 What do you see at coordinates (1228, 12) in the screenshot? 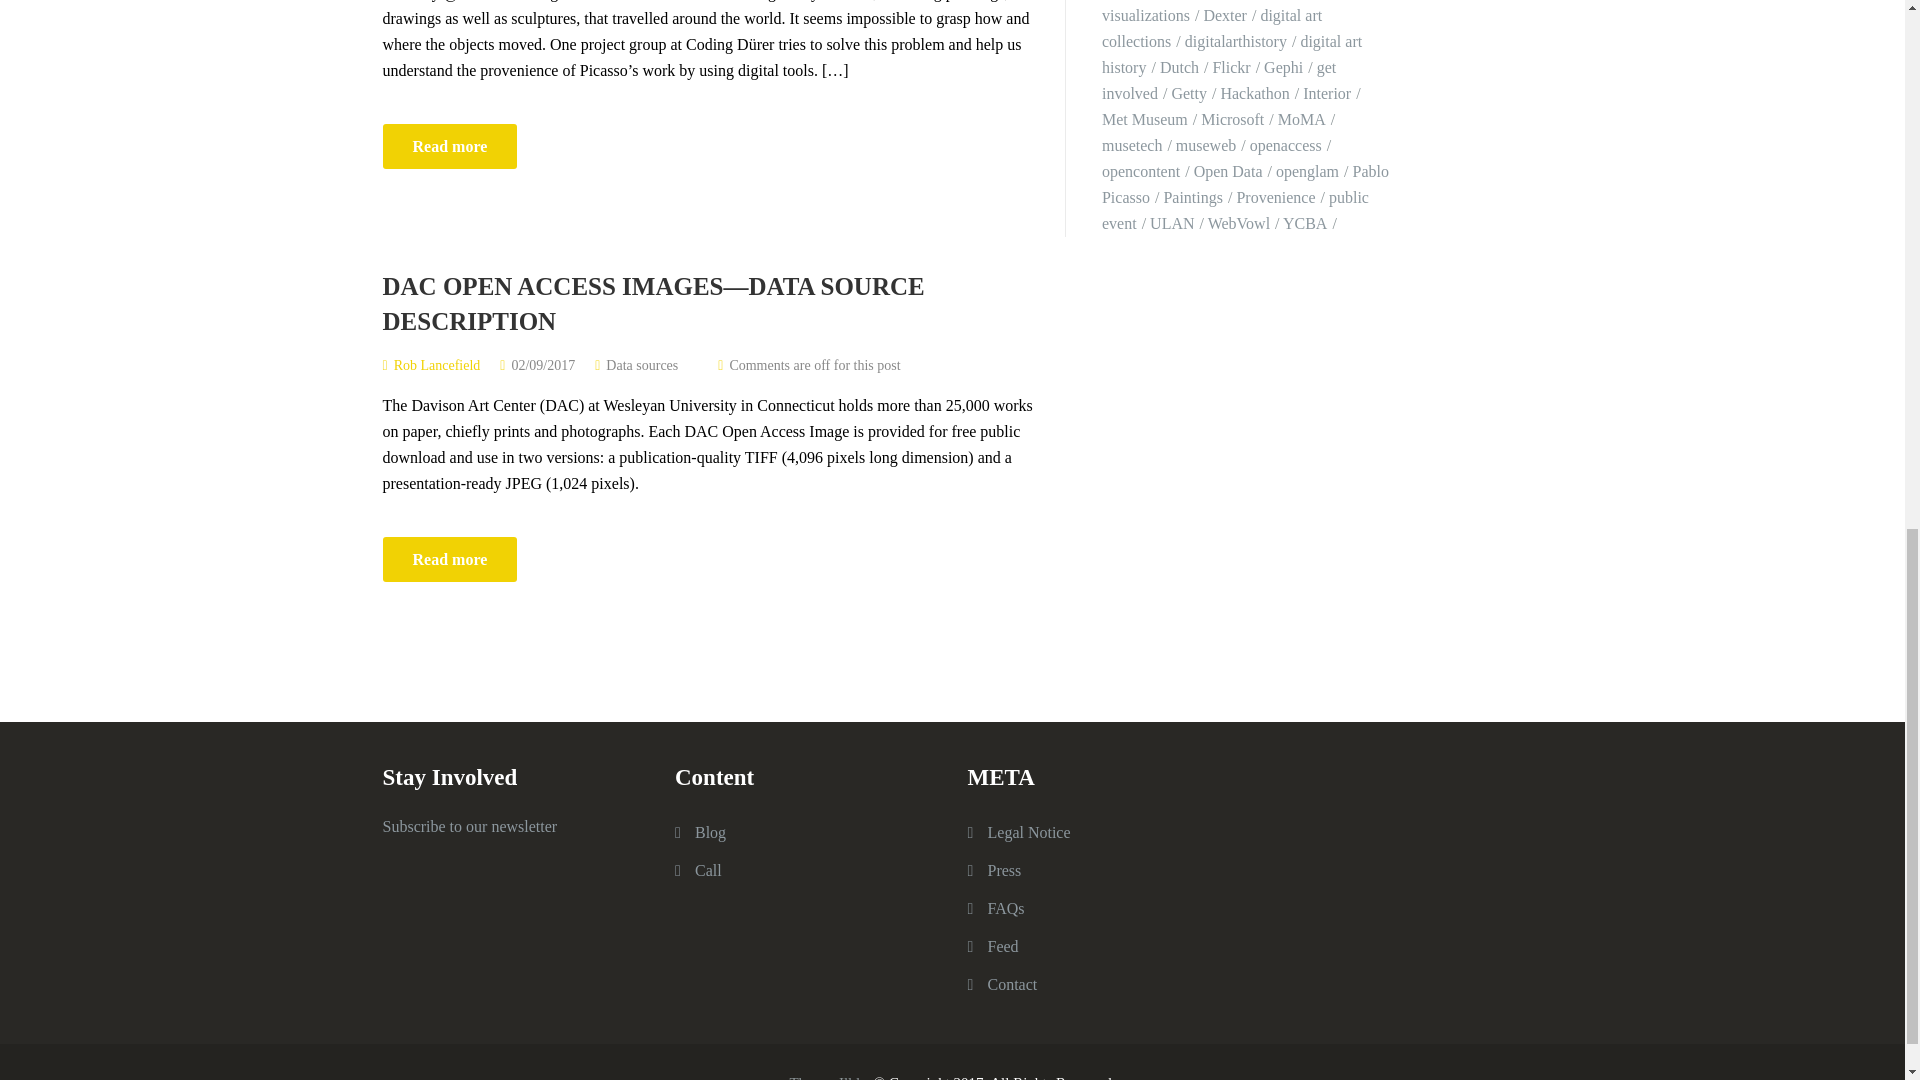
I see `data visualizations` at bounding box center [1228, 12].